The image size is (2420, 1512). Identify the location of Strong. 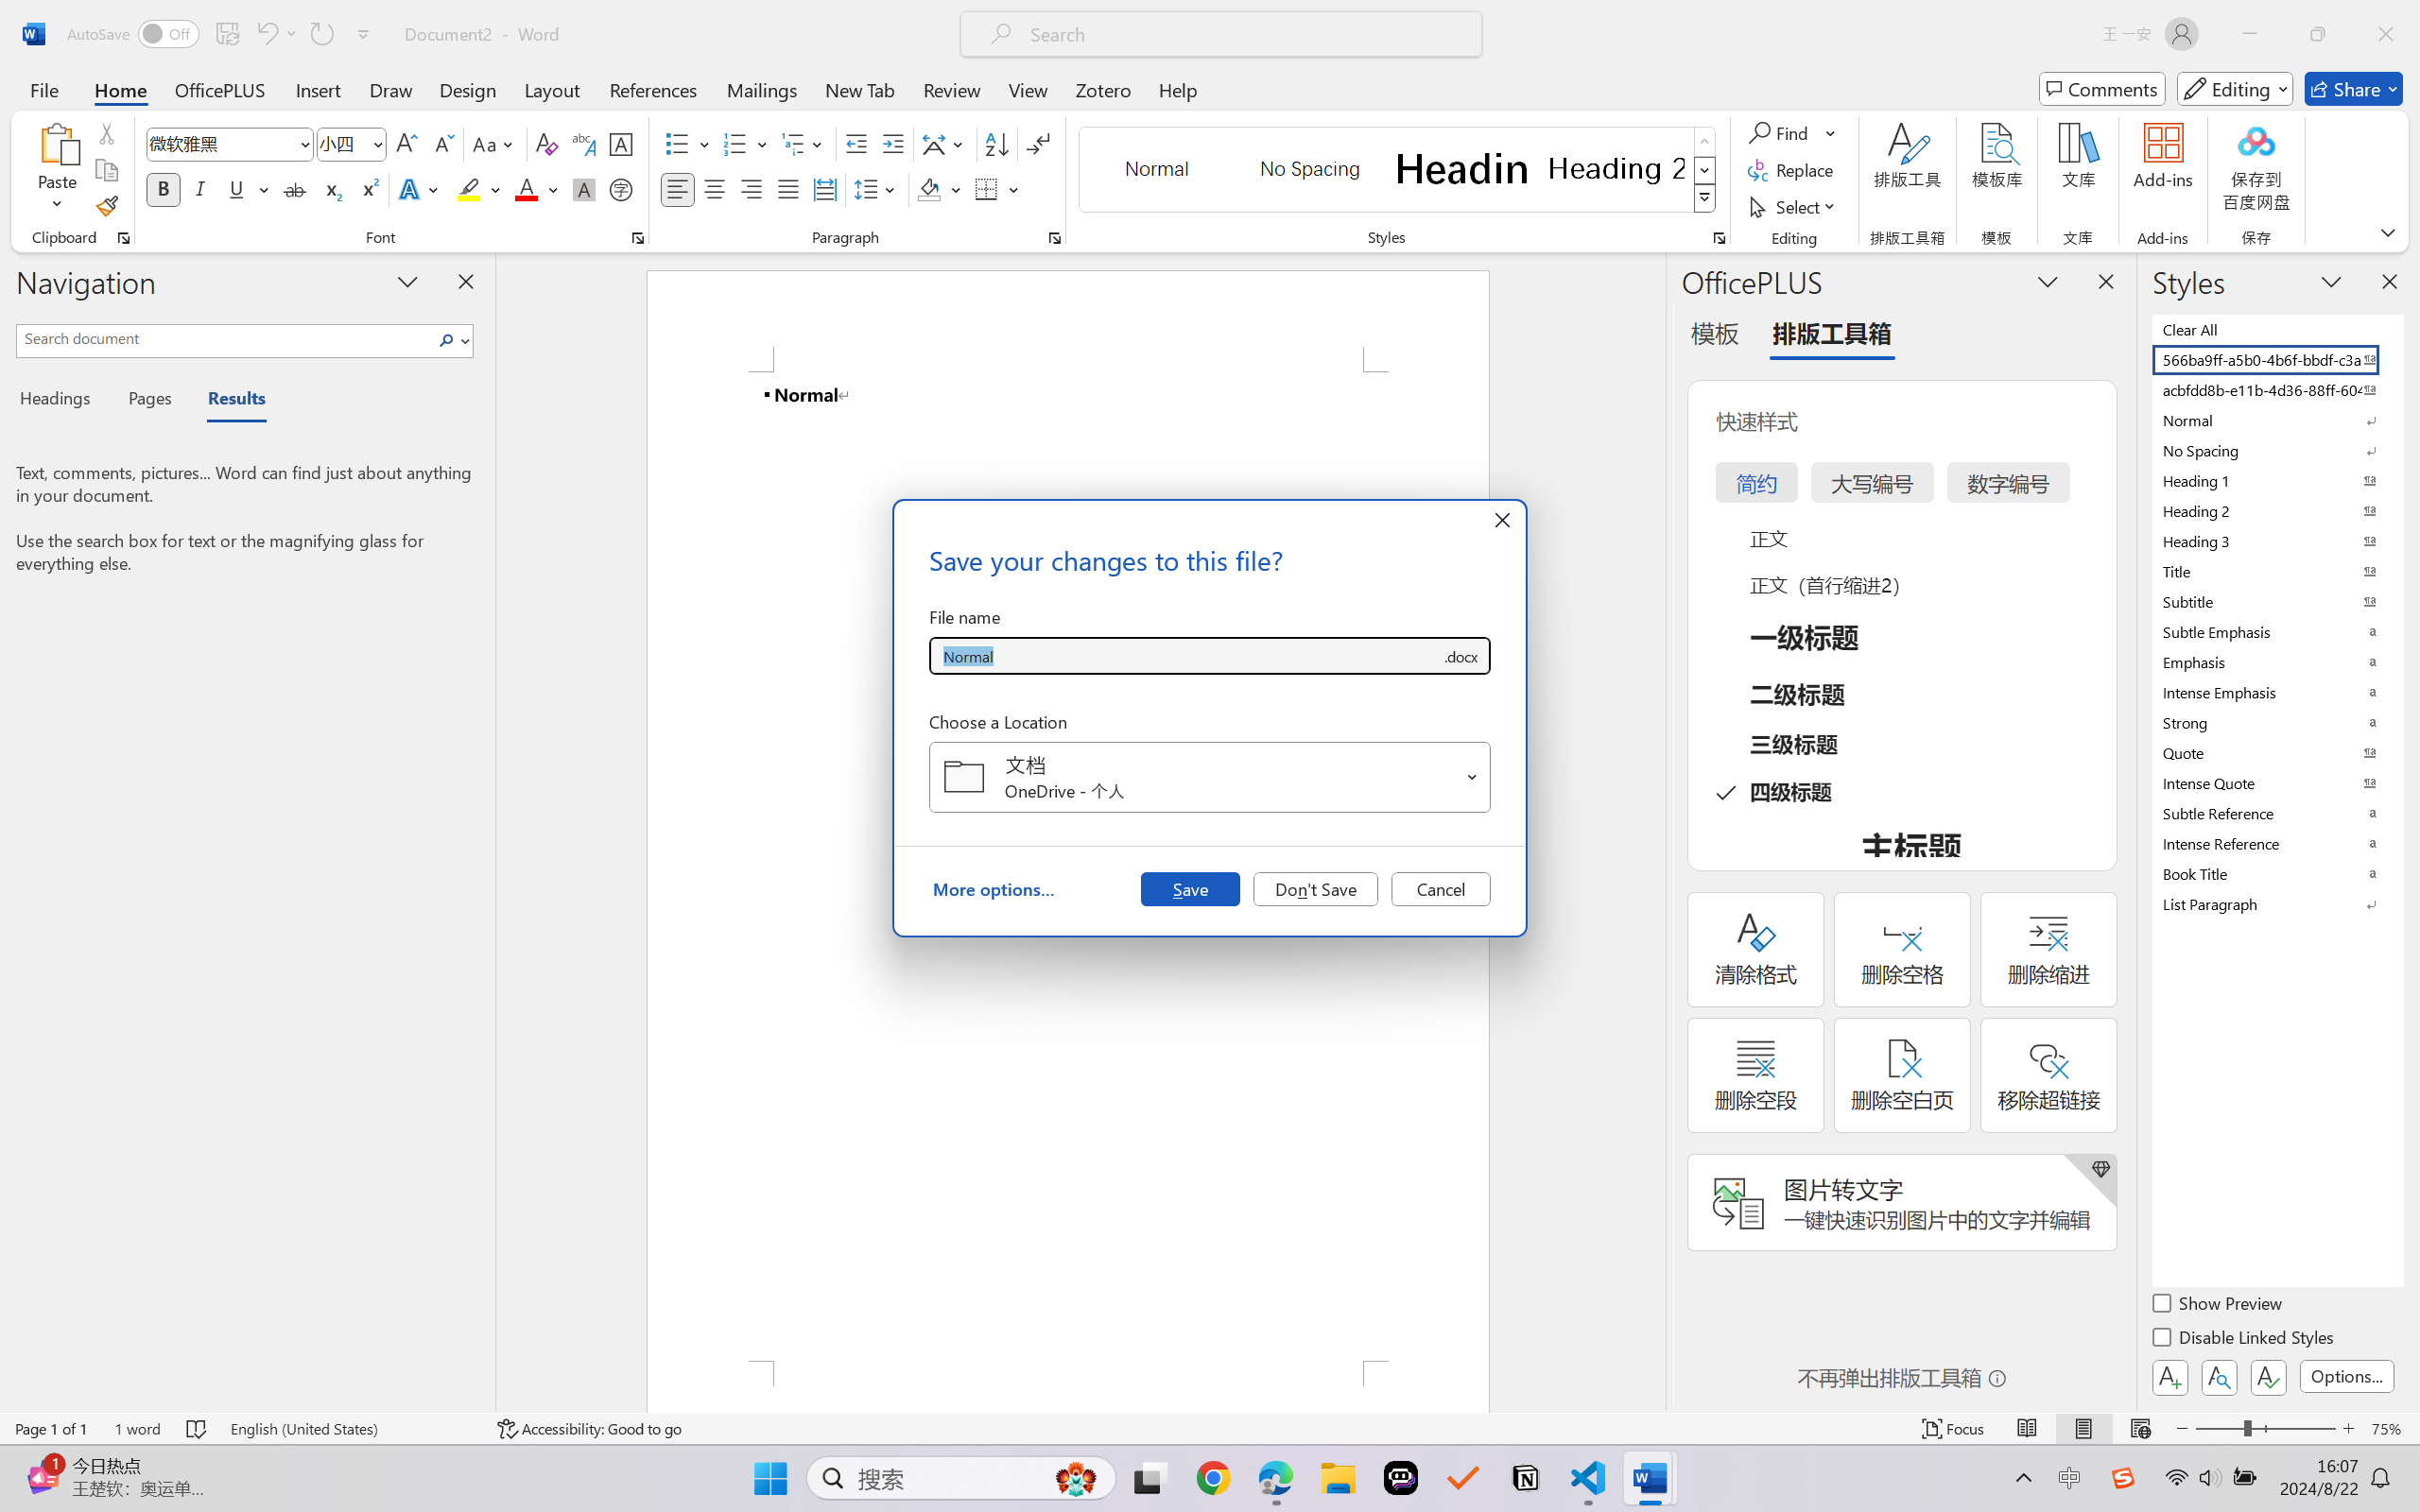
(2276, 722).